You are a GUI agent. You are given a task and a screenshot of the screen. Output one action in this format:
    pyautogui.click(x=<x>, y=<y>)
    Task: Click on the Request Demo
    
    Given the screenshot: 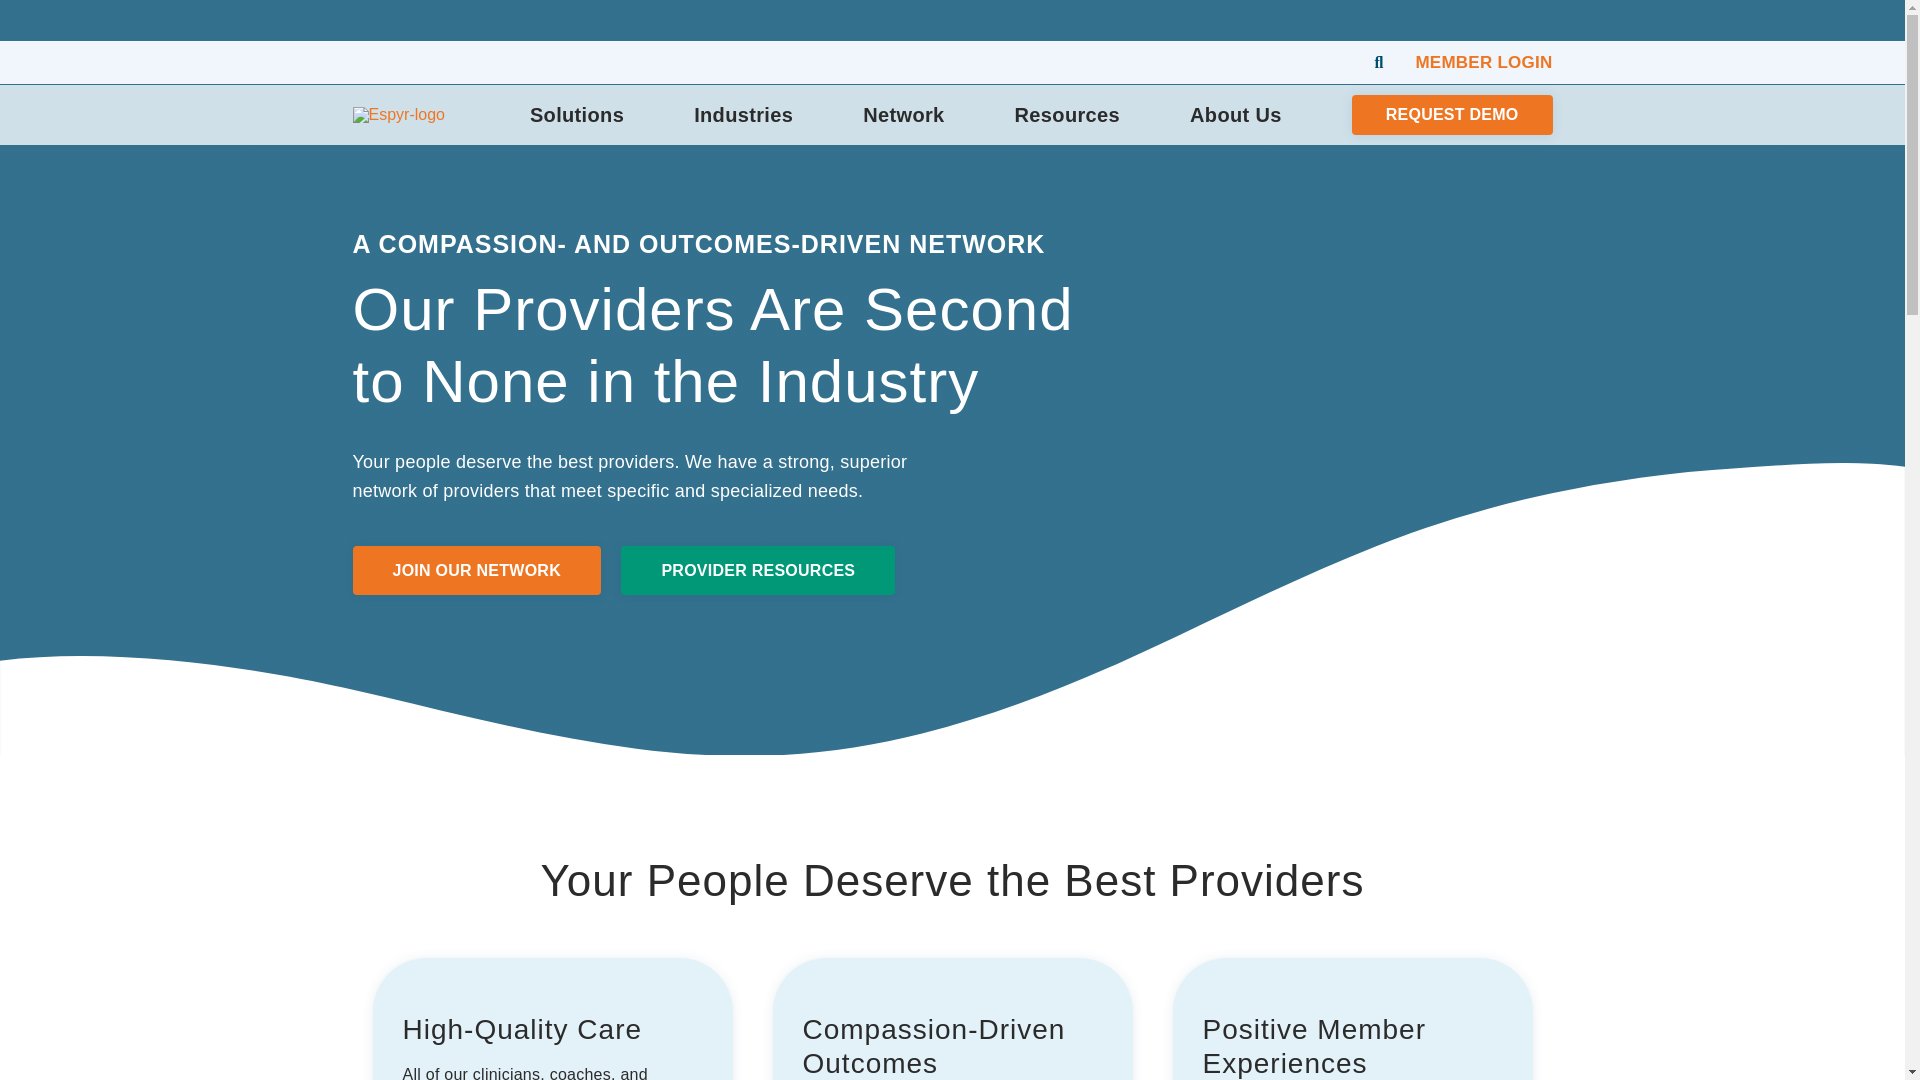 What is the action you would take?
    pyautogui.click(x=1452, y=114)
    